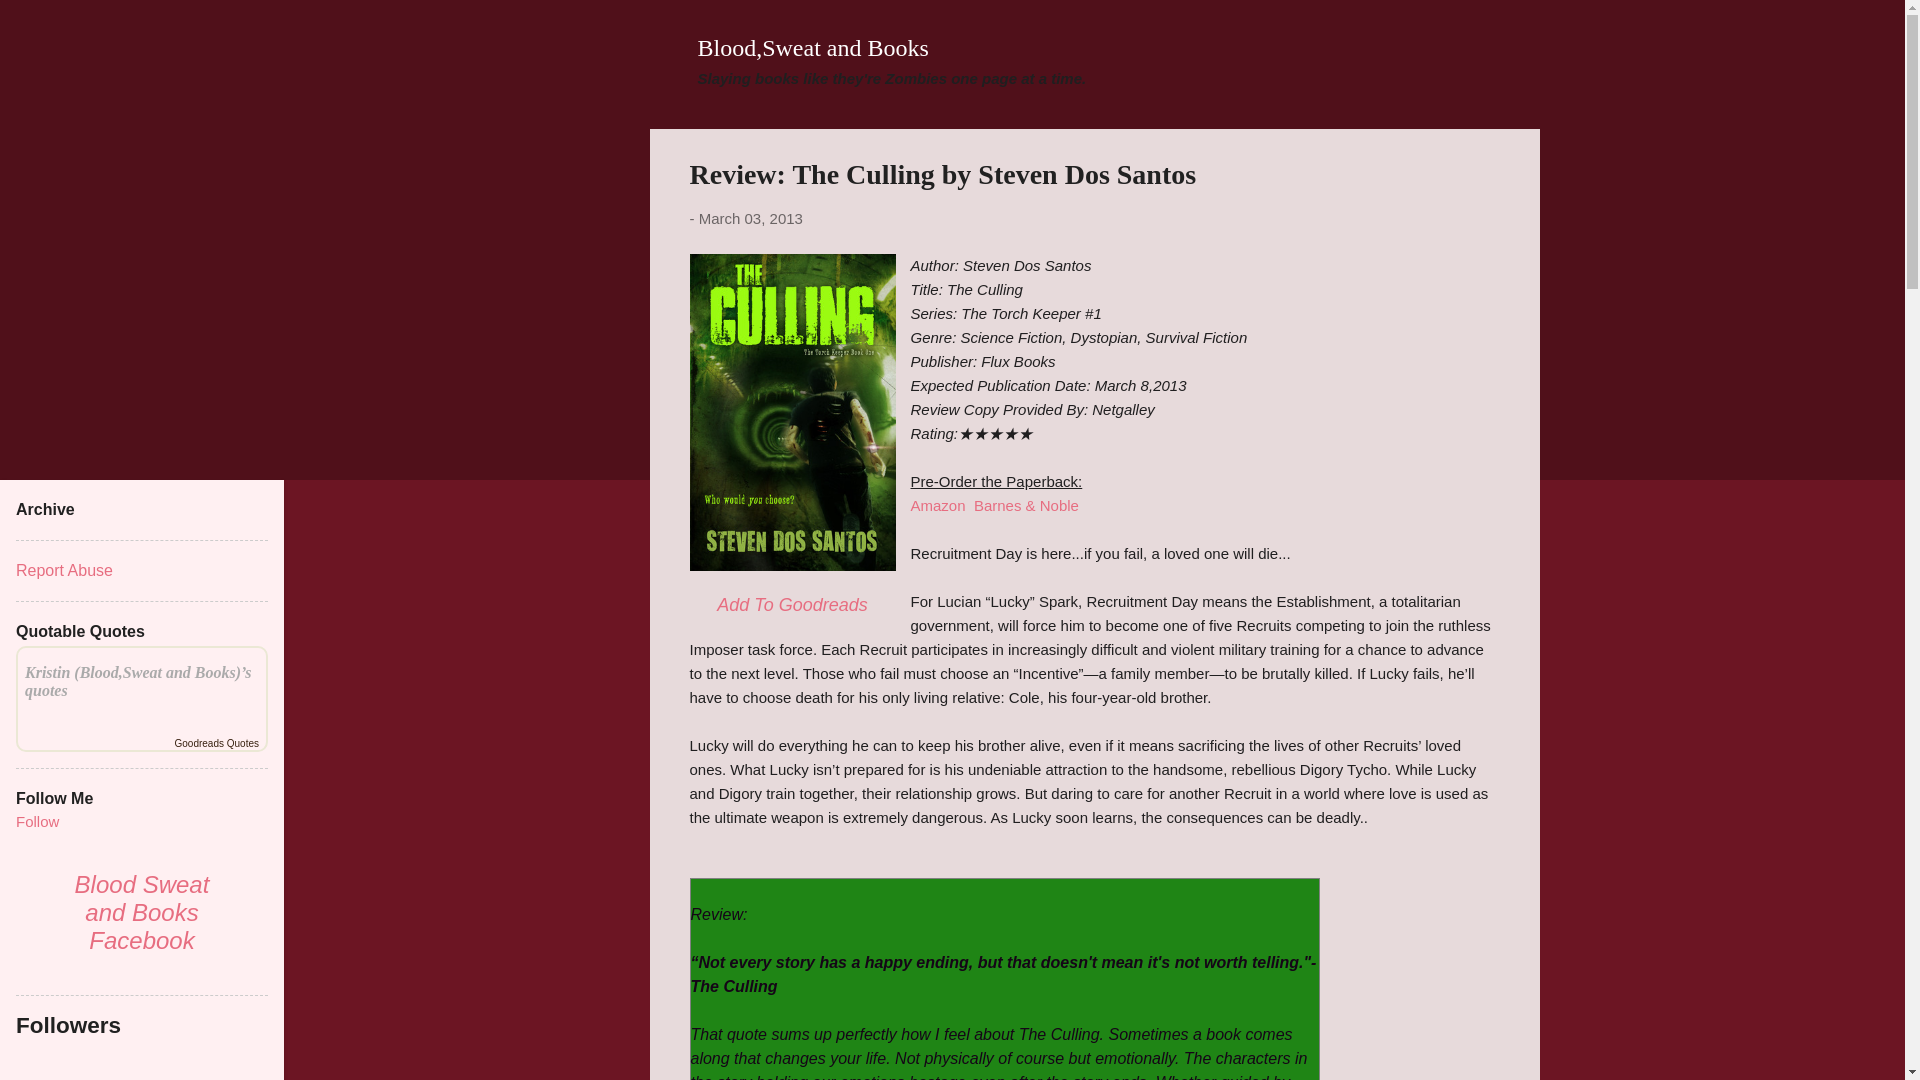 The height and width of the screenshot is (1080, 1920). I want to click on Search, so click(39, 24).